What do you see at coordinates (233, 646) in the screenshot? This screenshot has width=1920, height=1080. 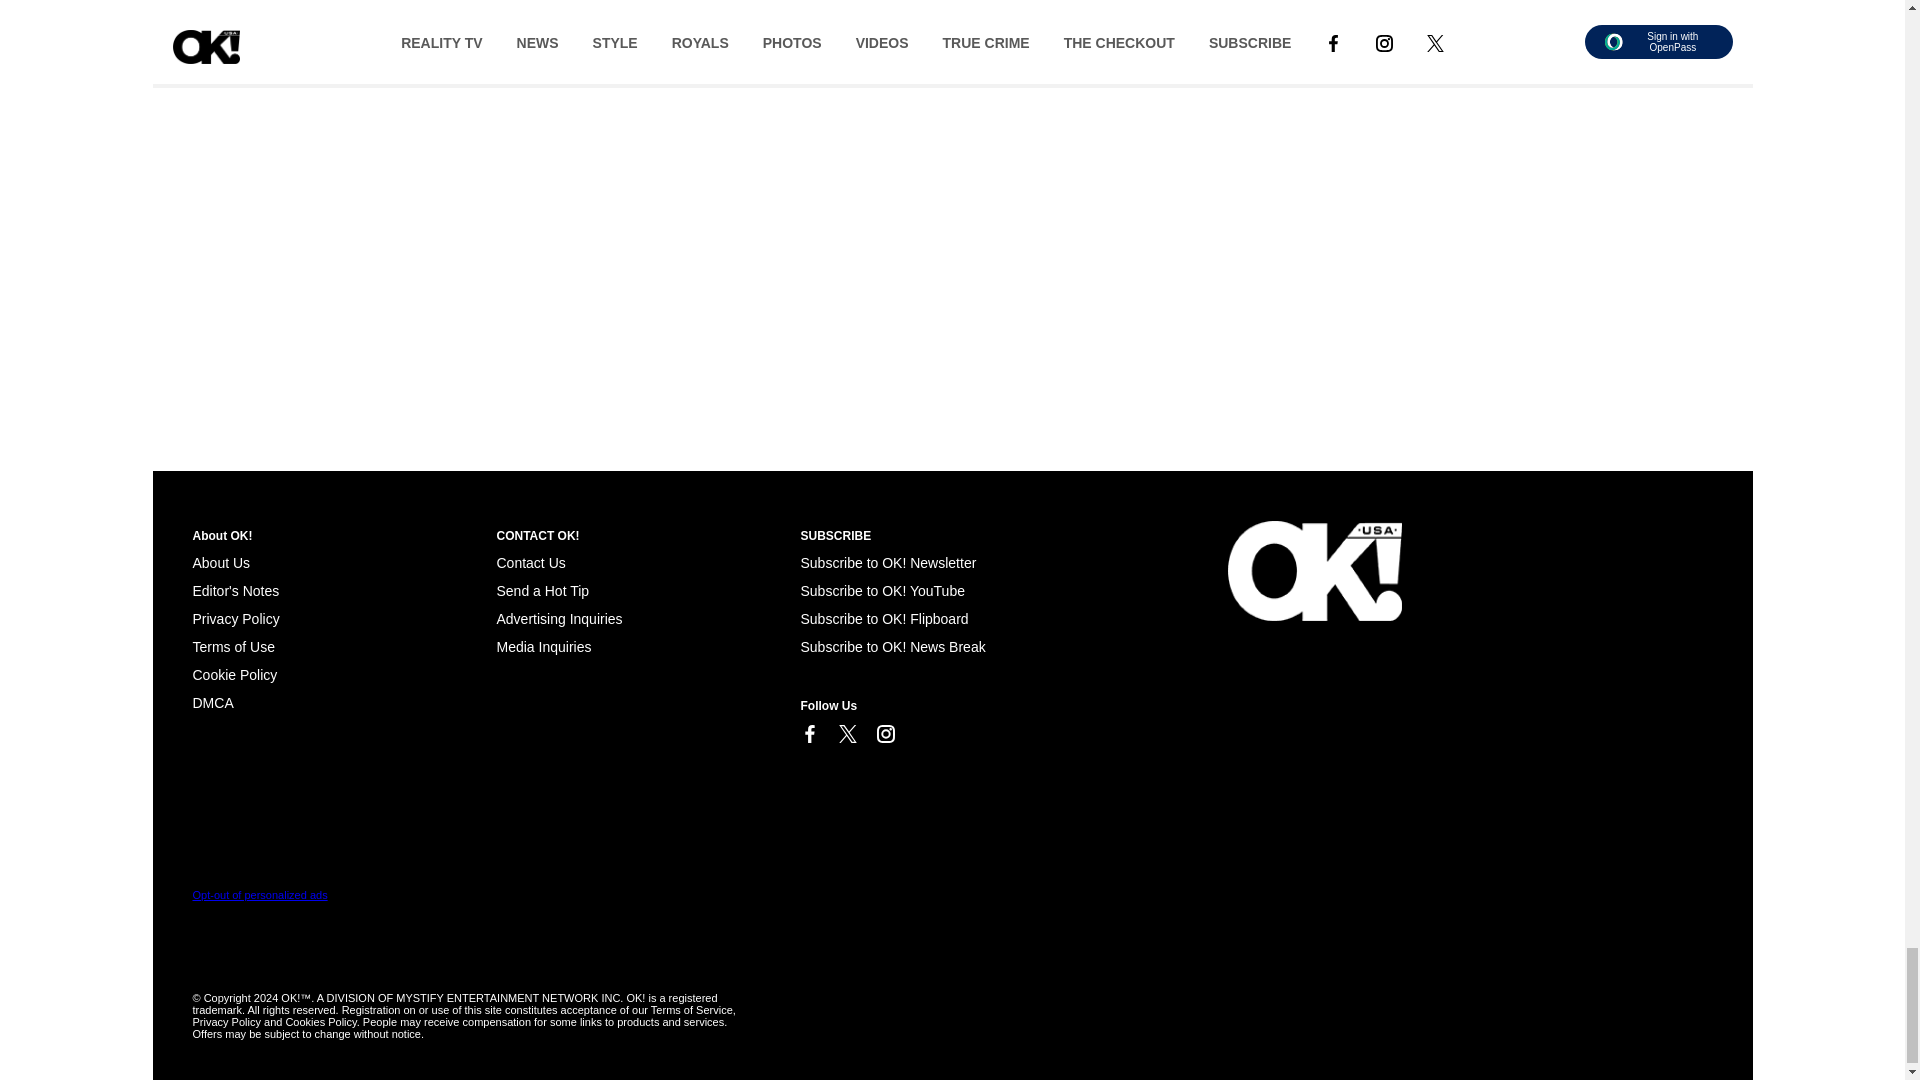 I see `Terms of Use` at bounding box center [233, 646].